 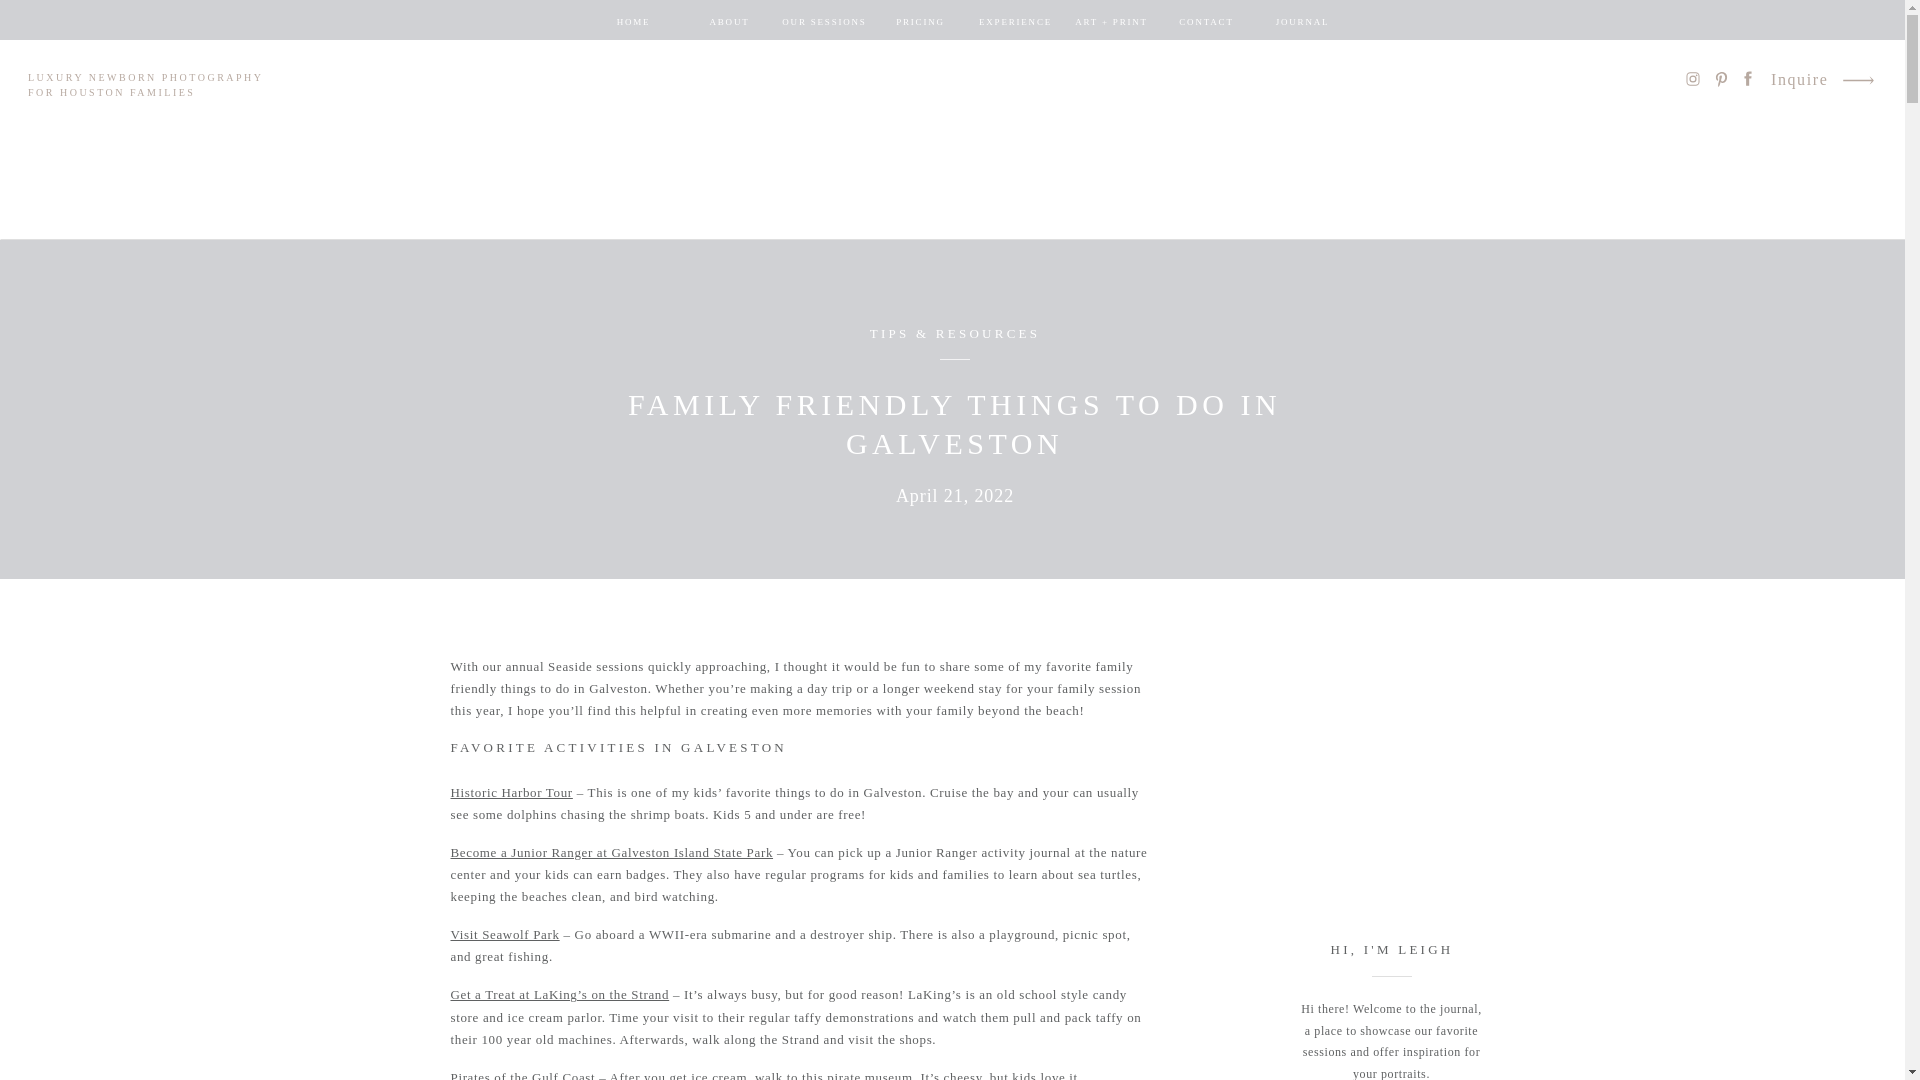 I want to click on arrow, so click(x=1857, y=80).